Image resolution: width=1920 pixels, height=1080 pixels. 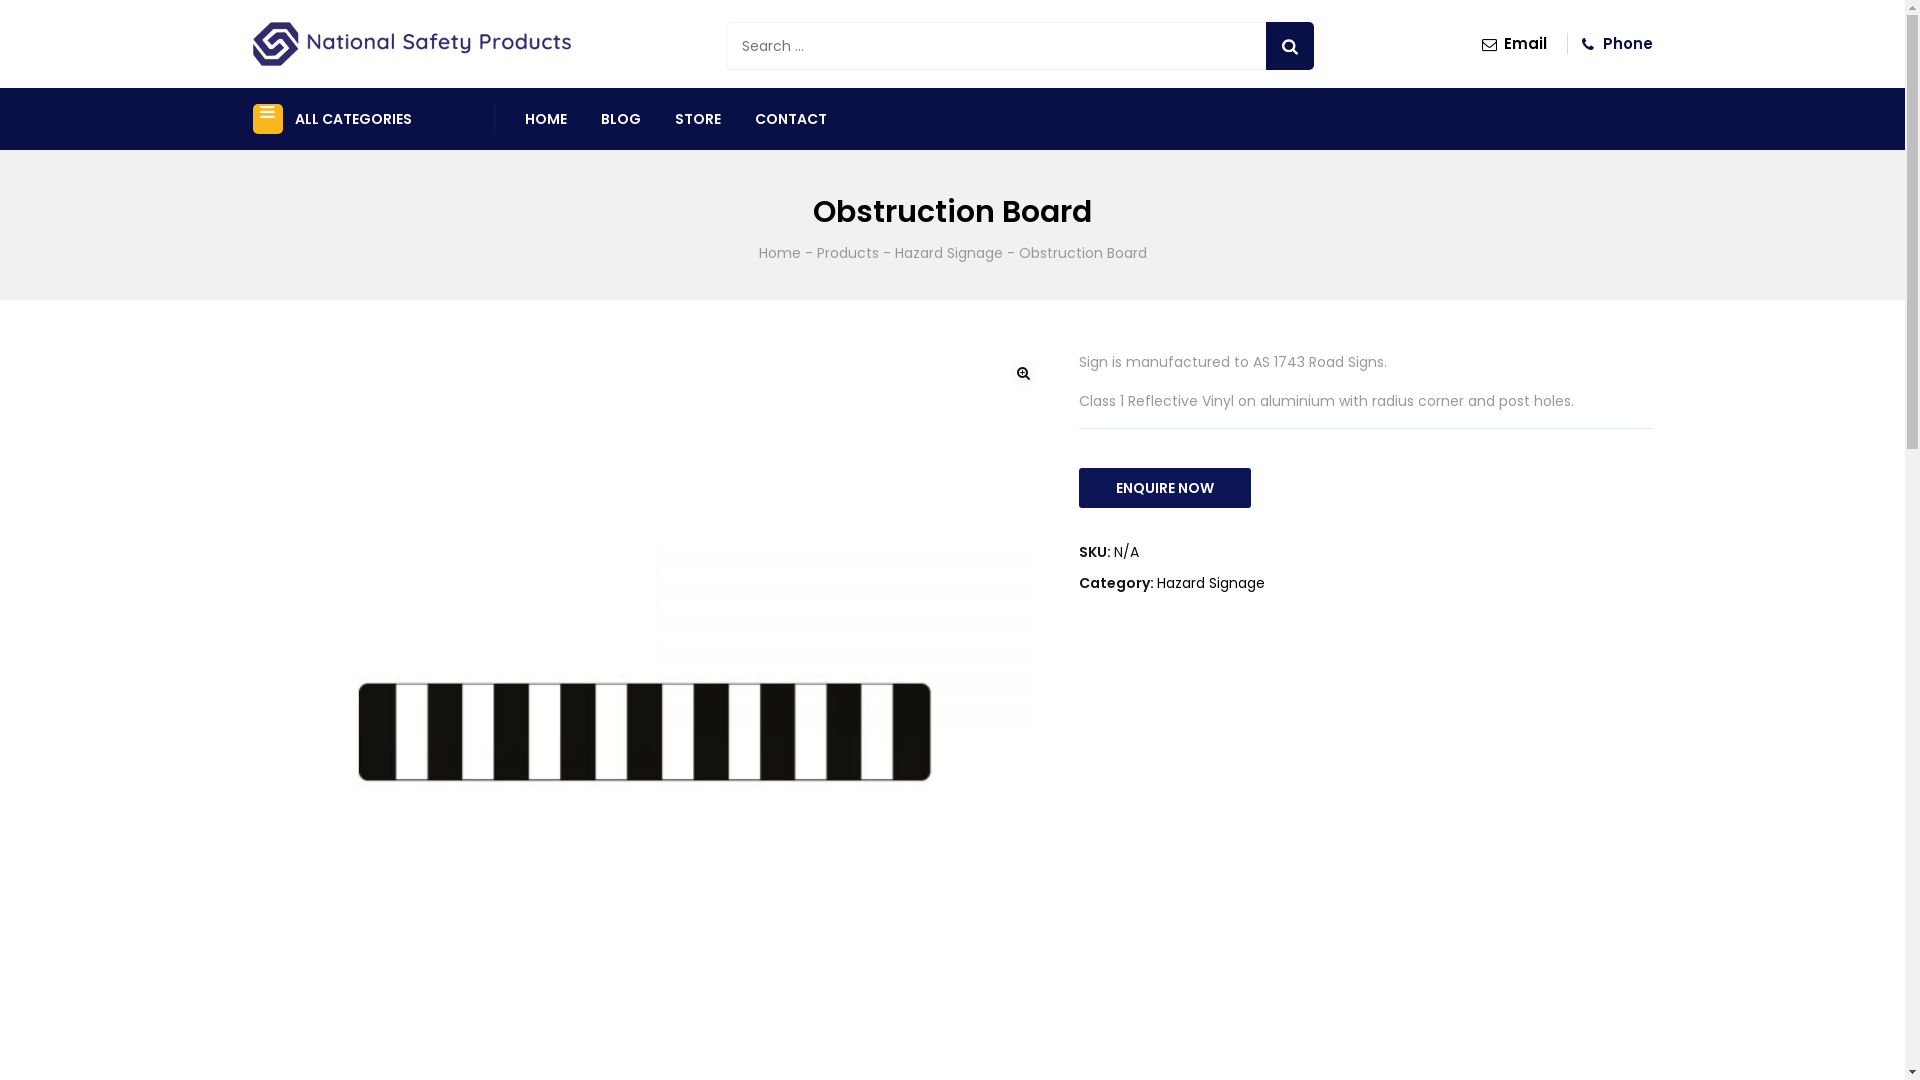 I want to click on CONTACT, so click(x=791, y=119).